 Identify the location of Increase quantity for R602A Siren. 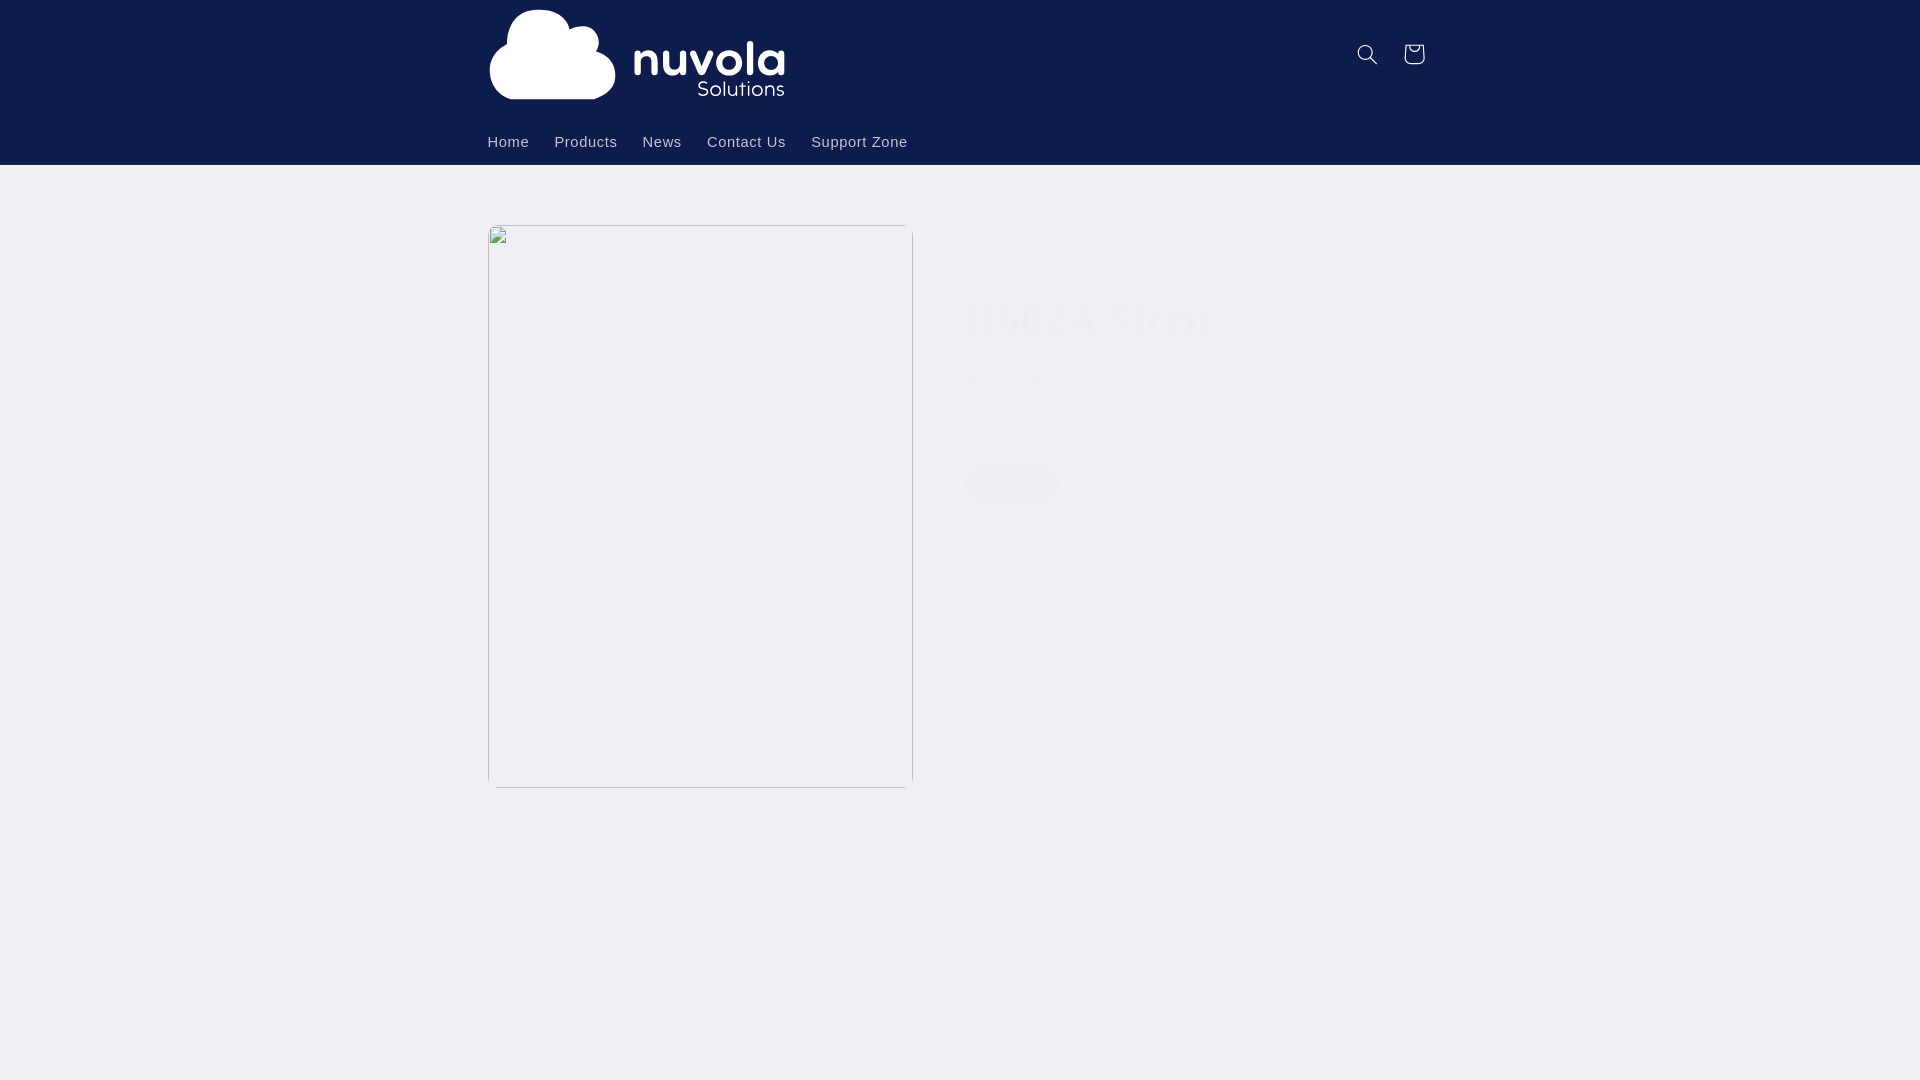
(1083, 616).